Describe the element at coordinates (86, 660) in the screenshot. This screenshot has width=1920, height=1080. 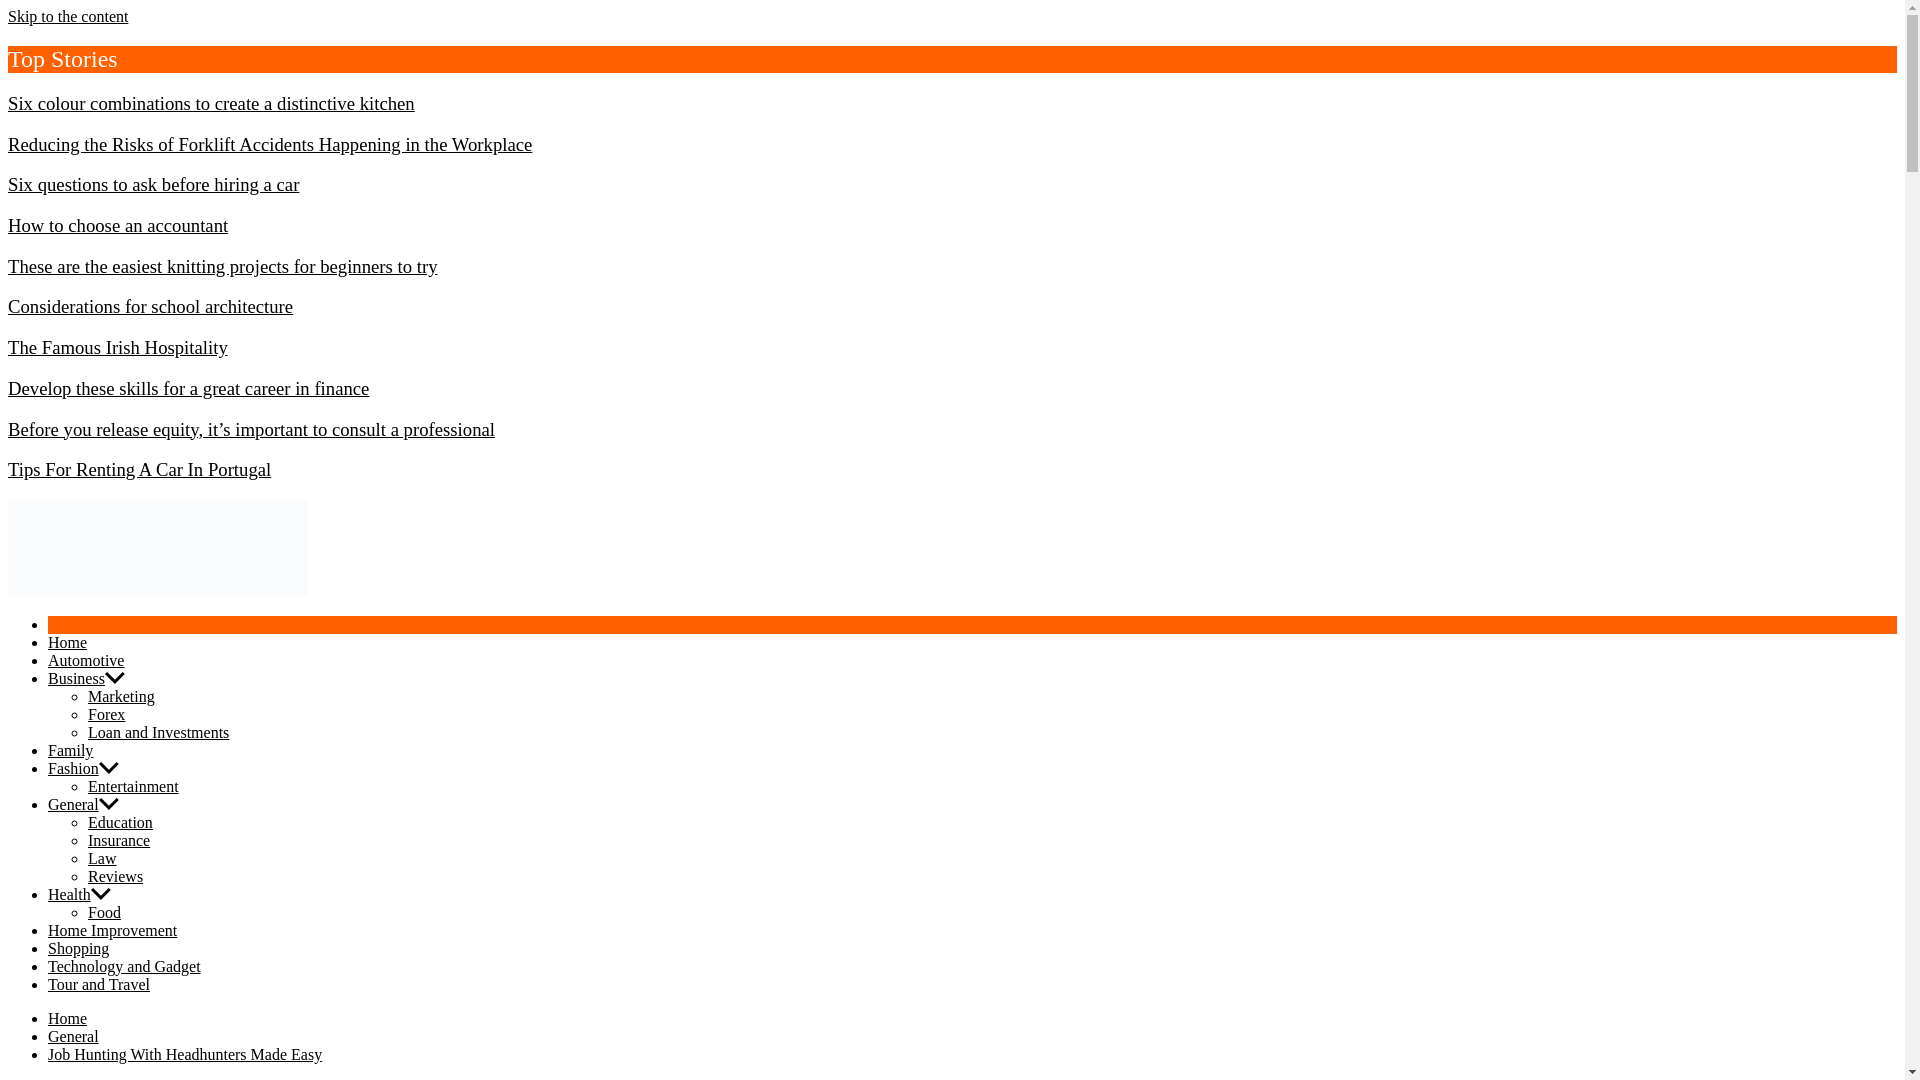
I see `Automotive` at that location.